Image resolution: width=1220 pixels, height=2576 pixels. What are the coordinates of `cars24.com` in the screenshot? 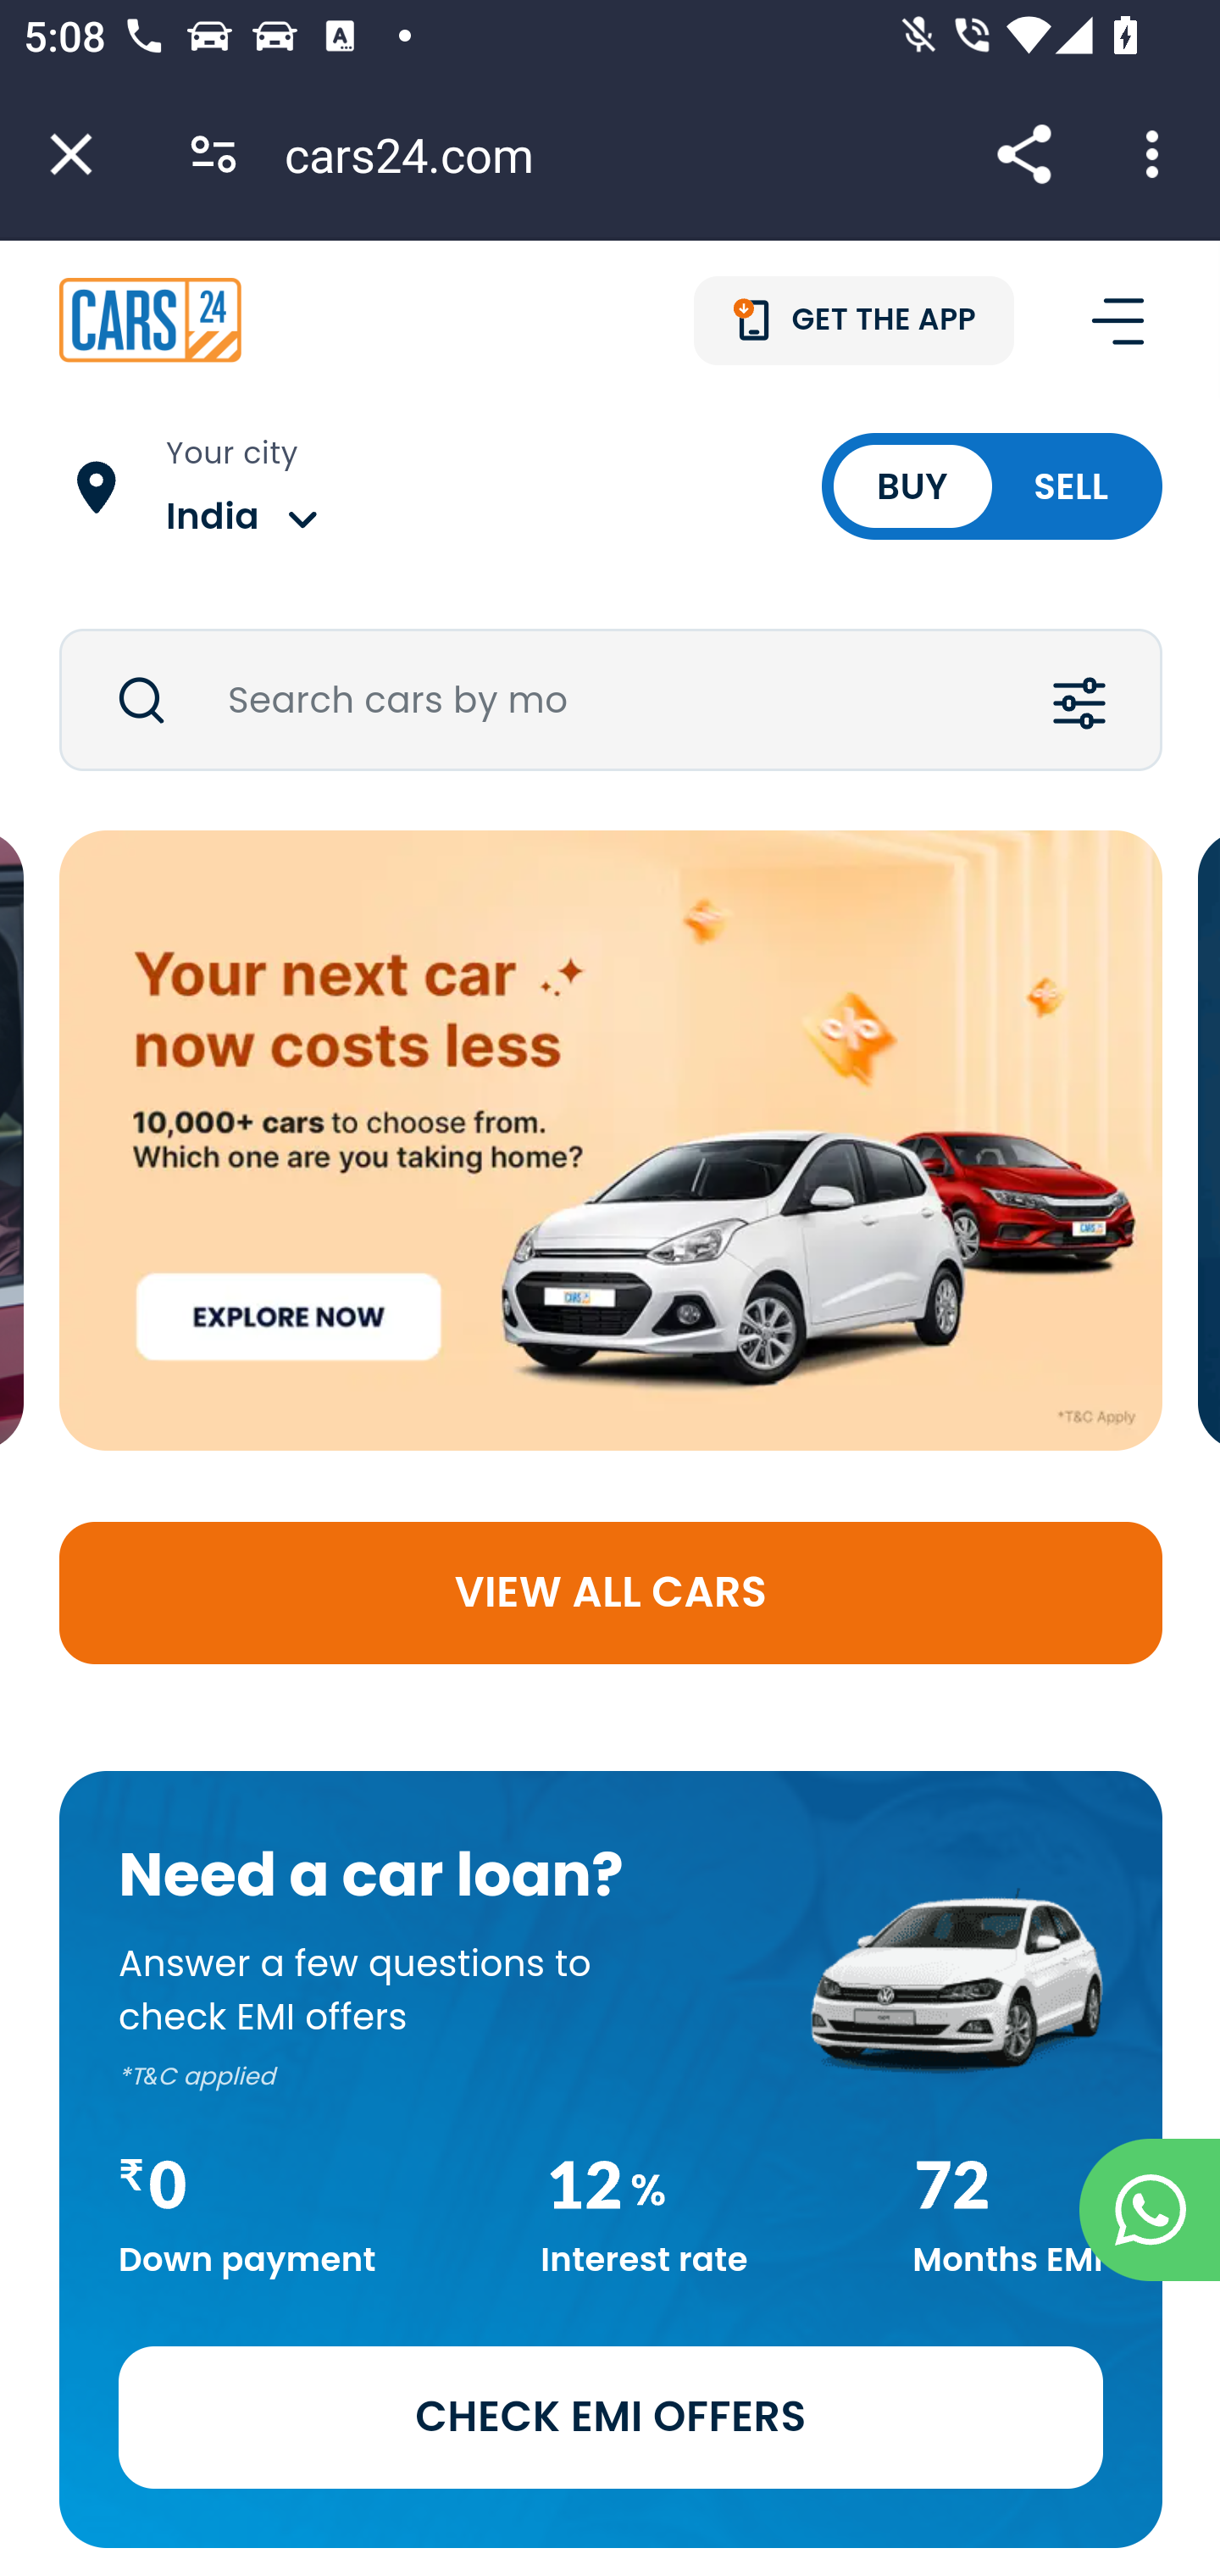 It's located at (420, 154).